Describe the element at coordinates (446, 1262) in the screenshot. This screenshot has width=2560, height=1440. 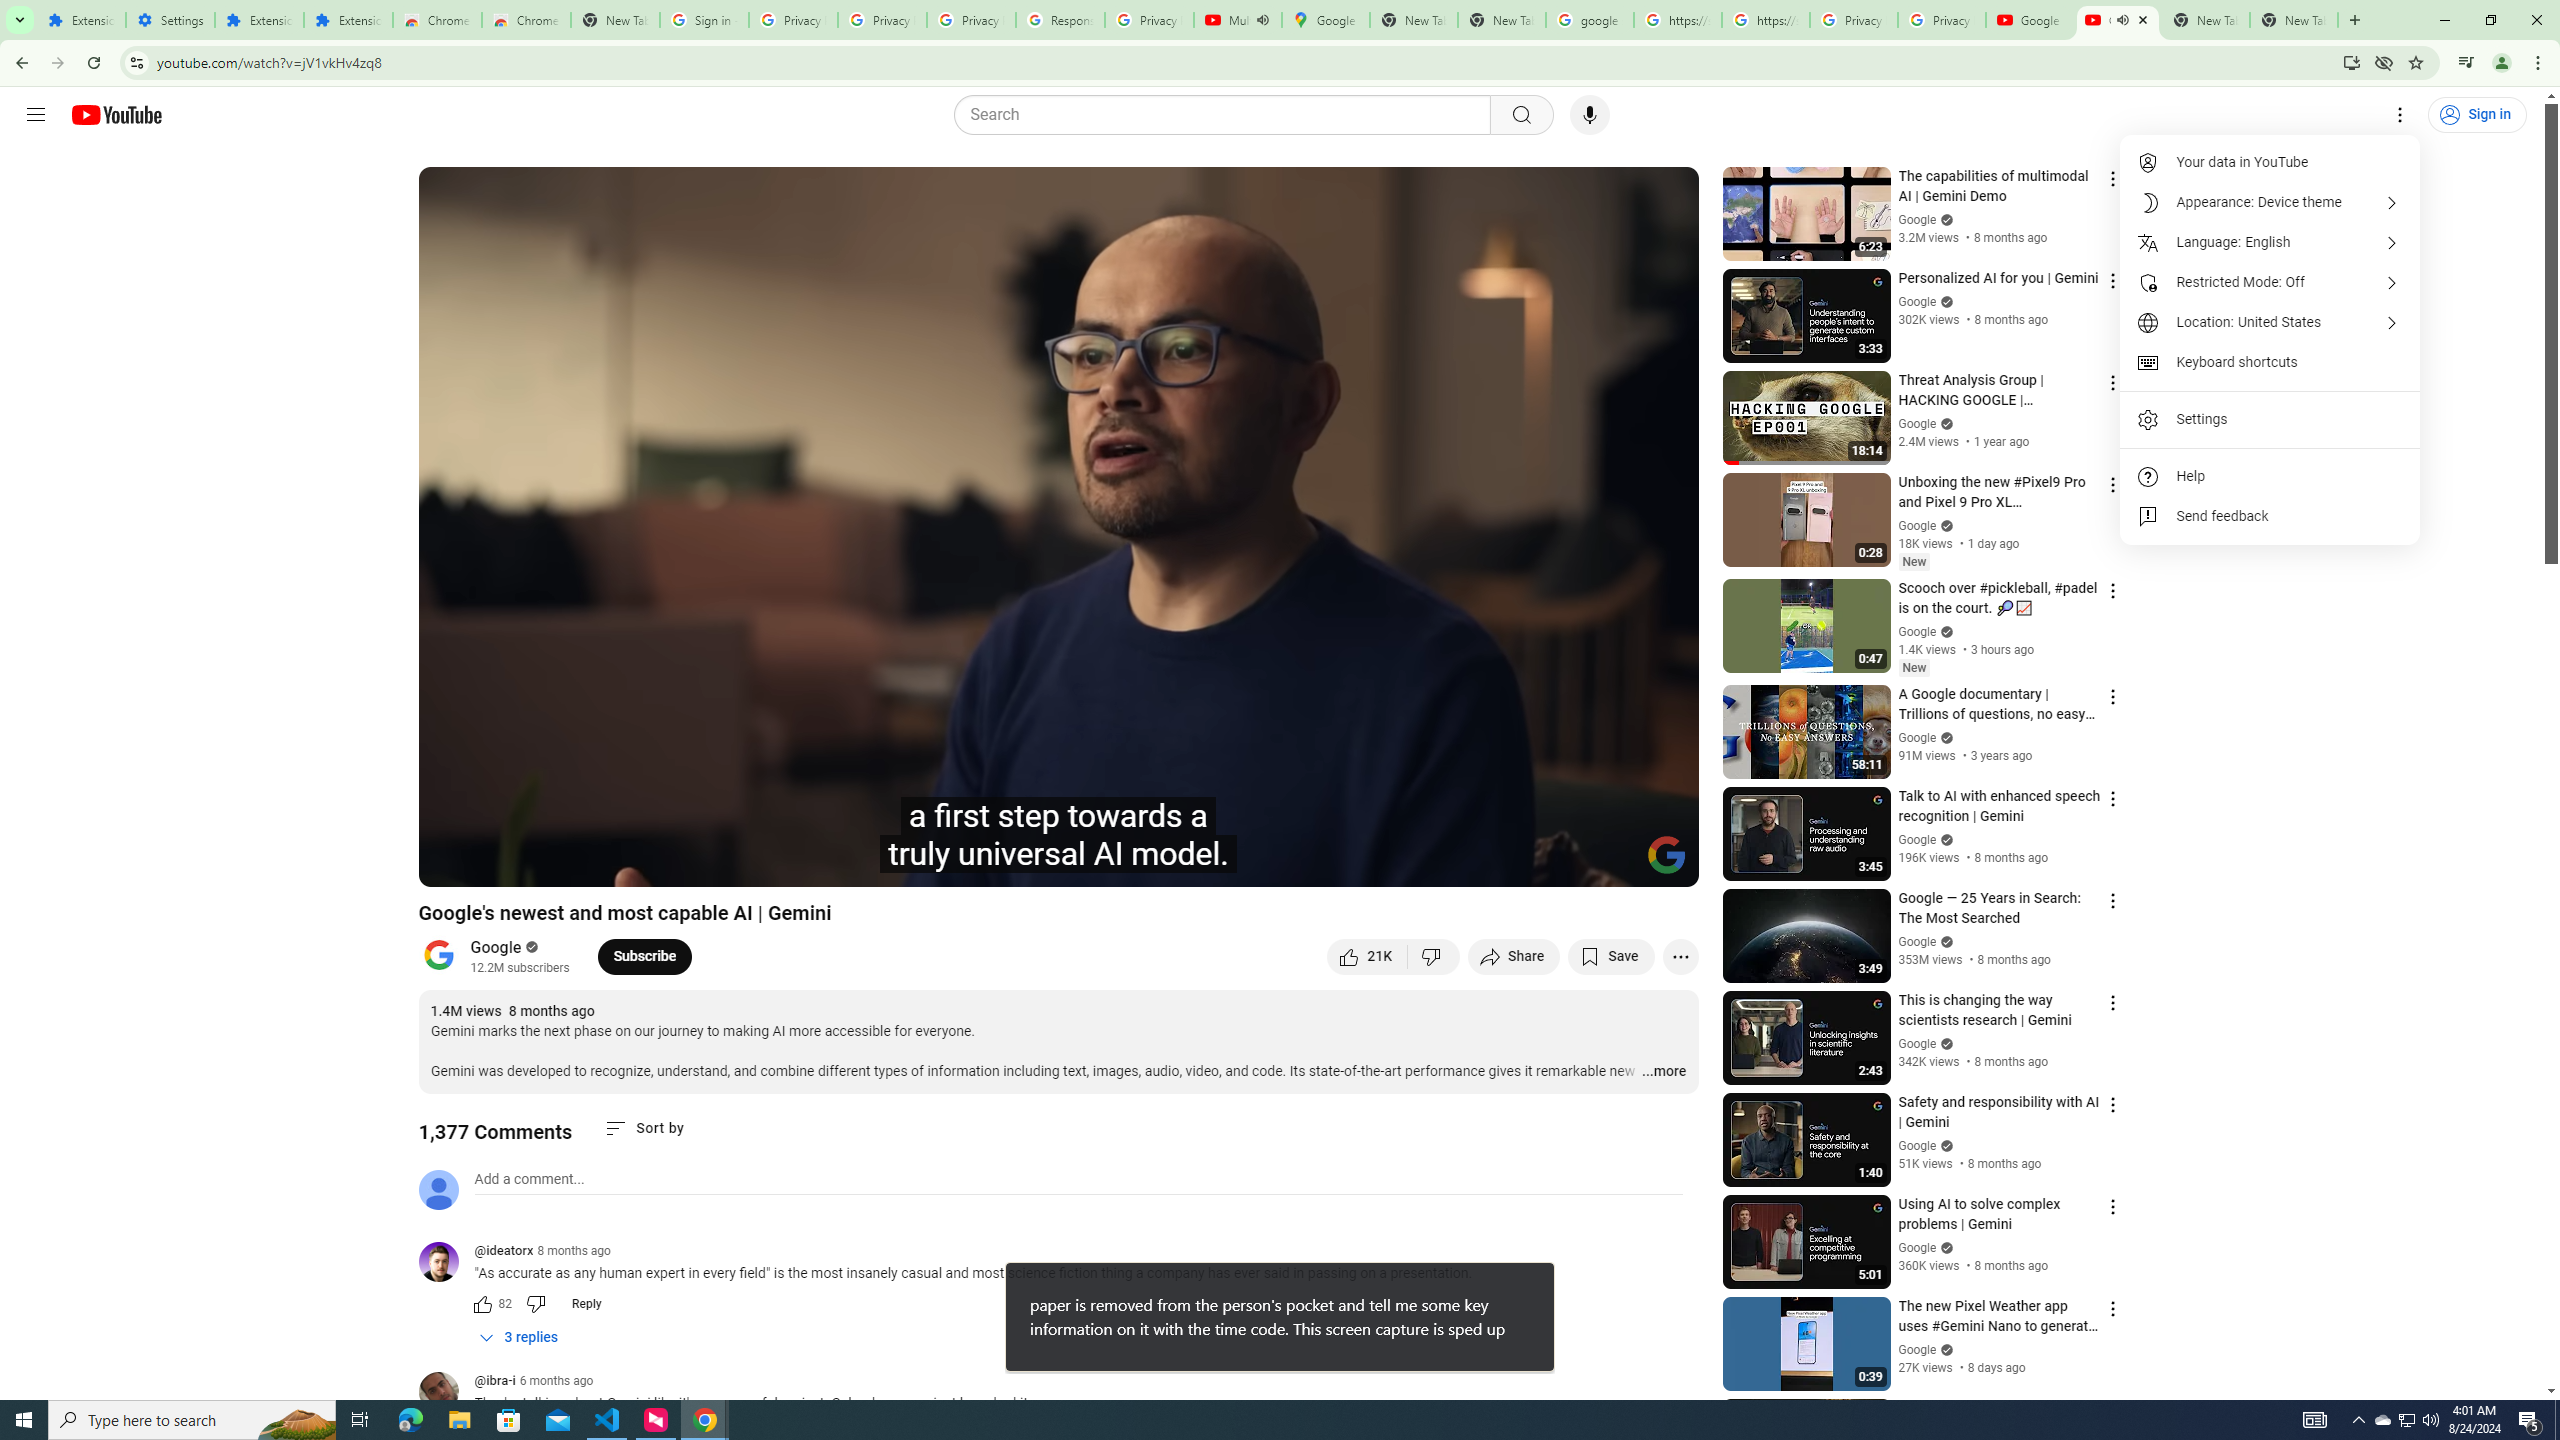
I see `@ideatorx` at that location.